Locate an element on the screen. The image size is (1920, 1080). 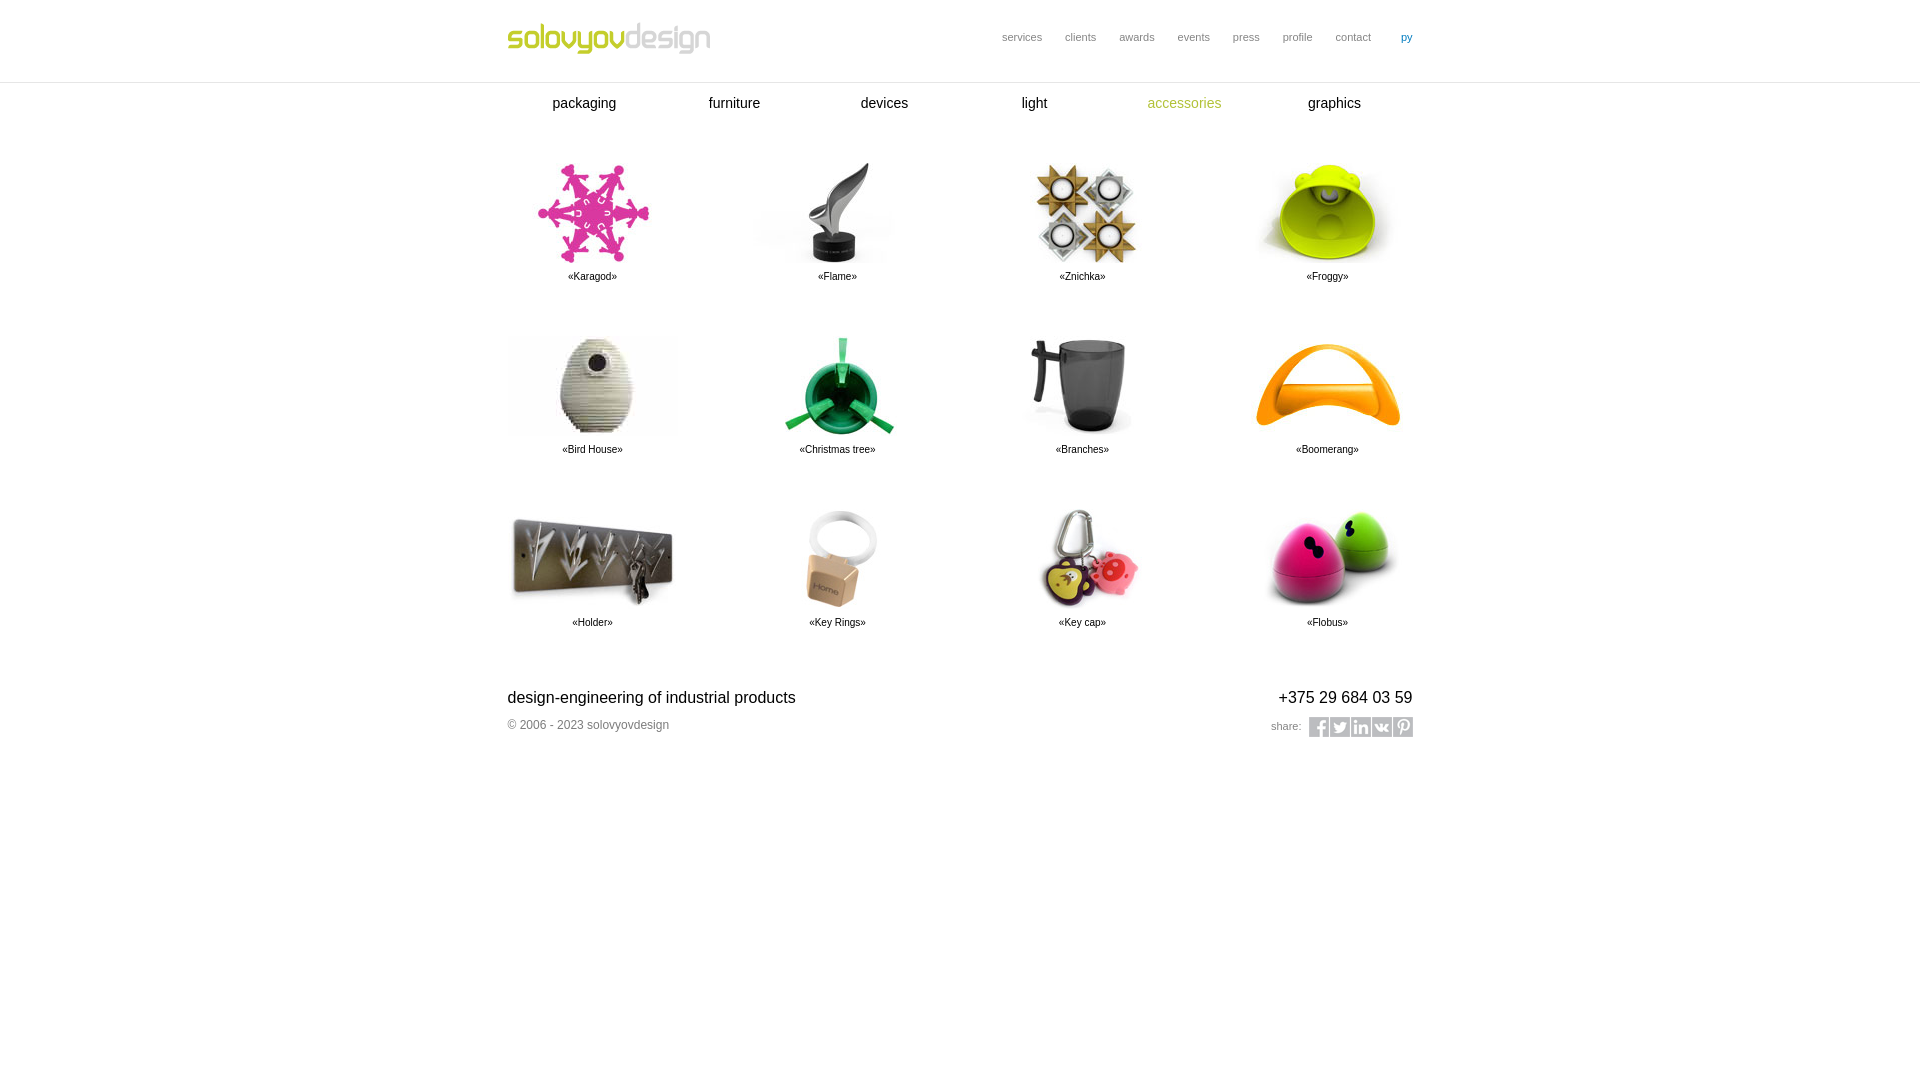
pinterest is located at coordinates (1402, 727).